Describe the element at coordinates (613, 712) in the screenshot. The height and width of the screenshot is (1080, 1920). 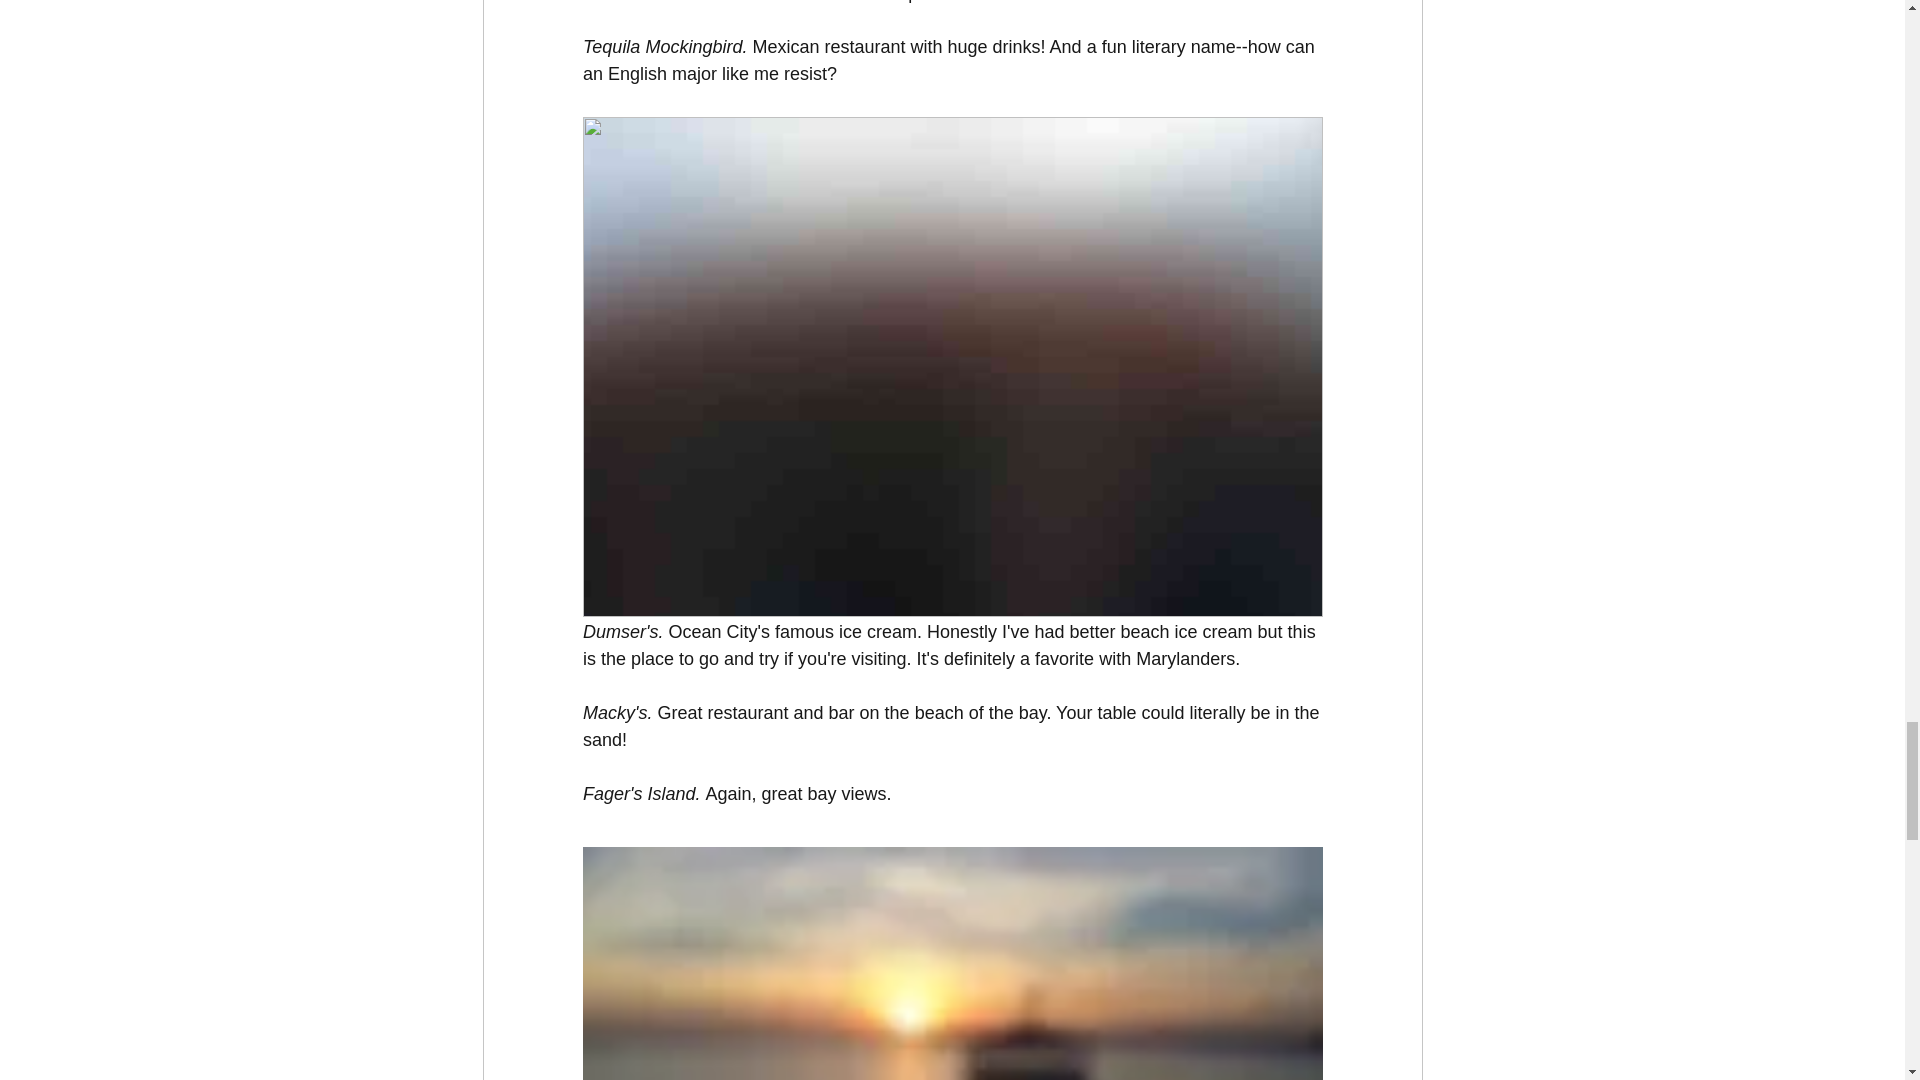
I see `Macky's` at that location.